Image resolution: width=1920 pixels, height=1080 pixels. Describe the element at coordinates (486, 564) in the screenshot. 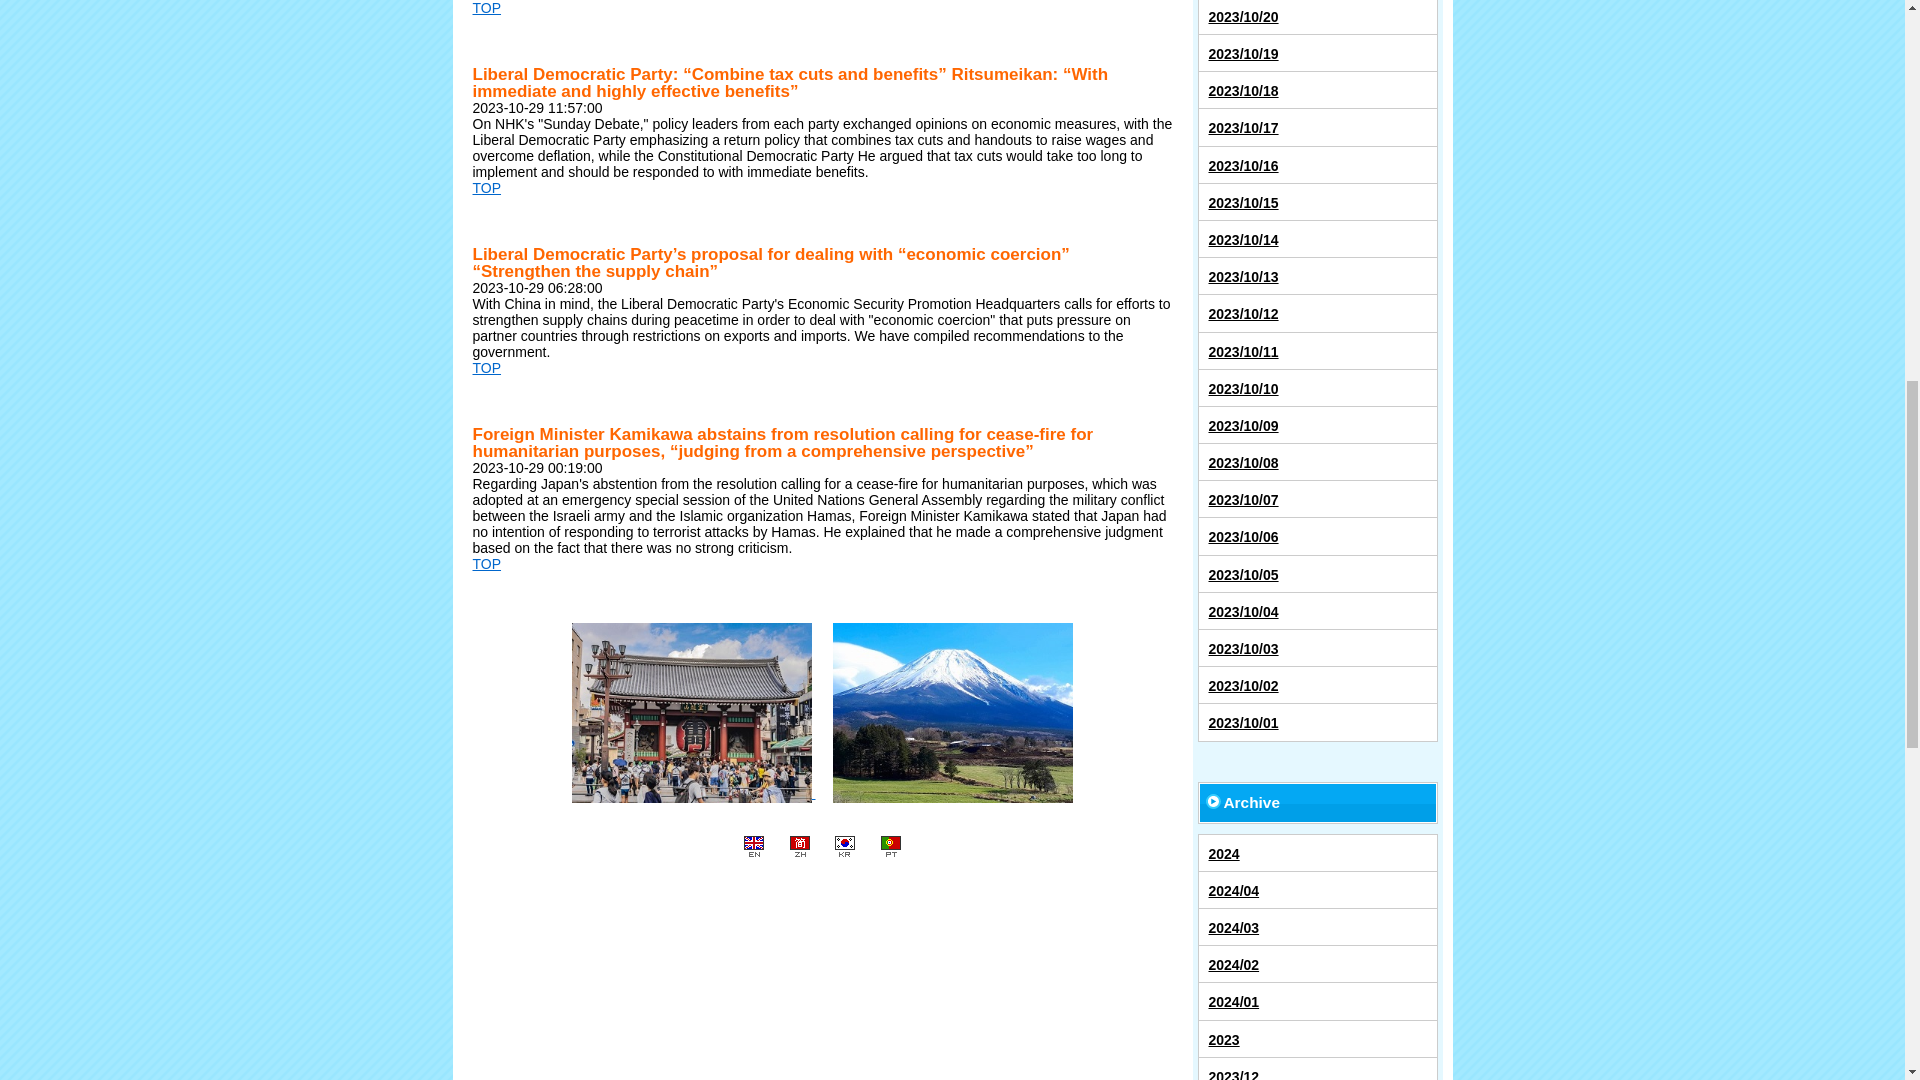

I see `TOP` at that location.